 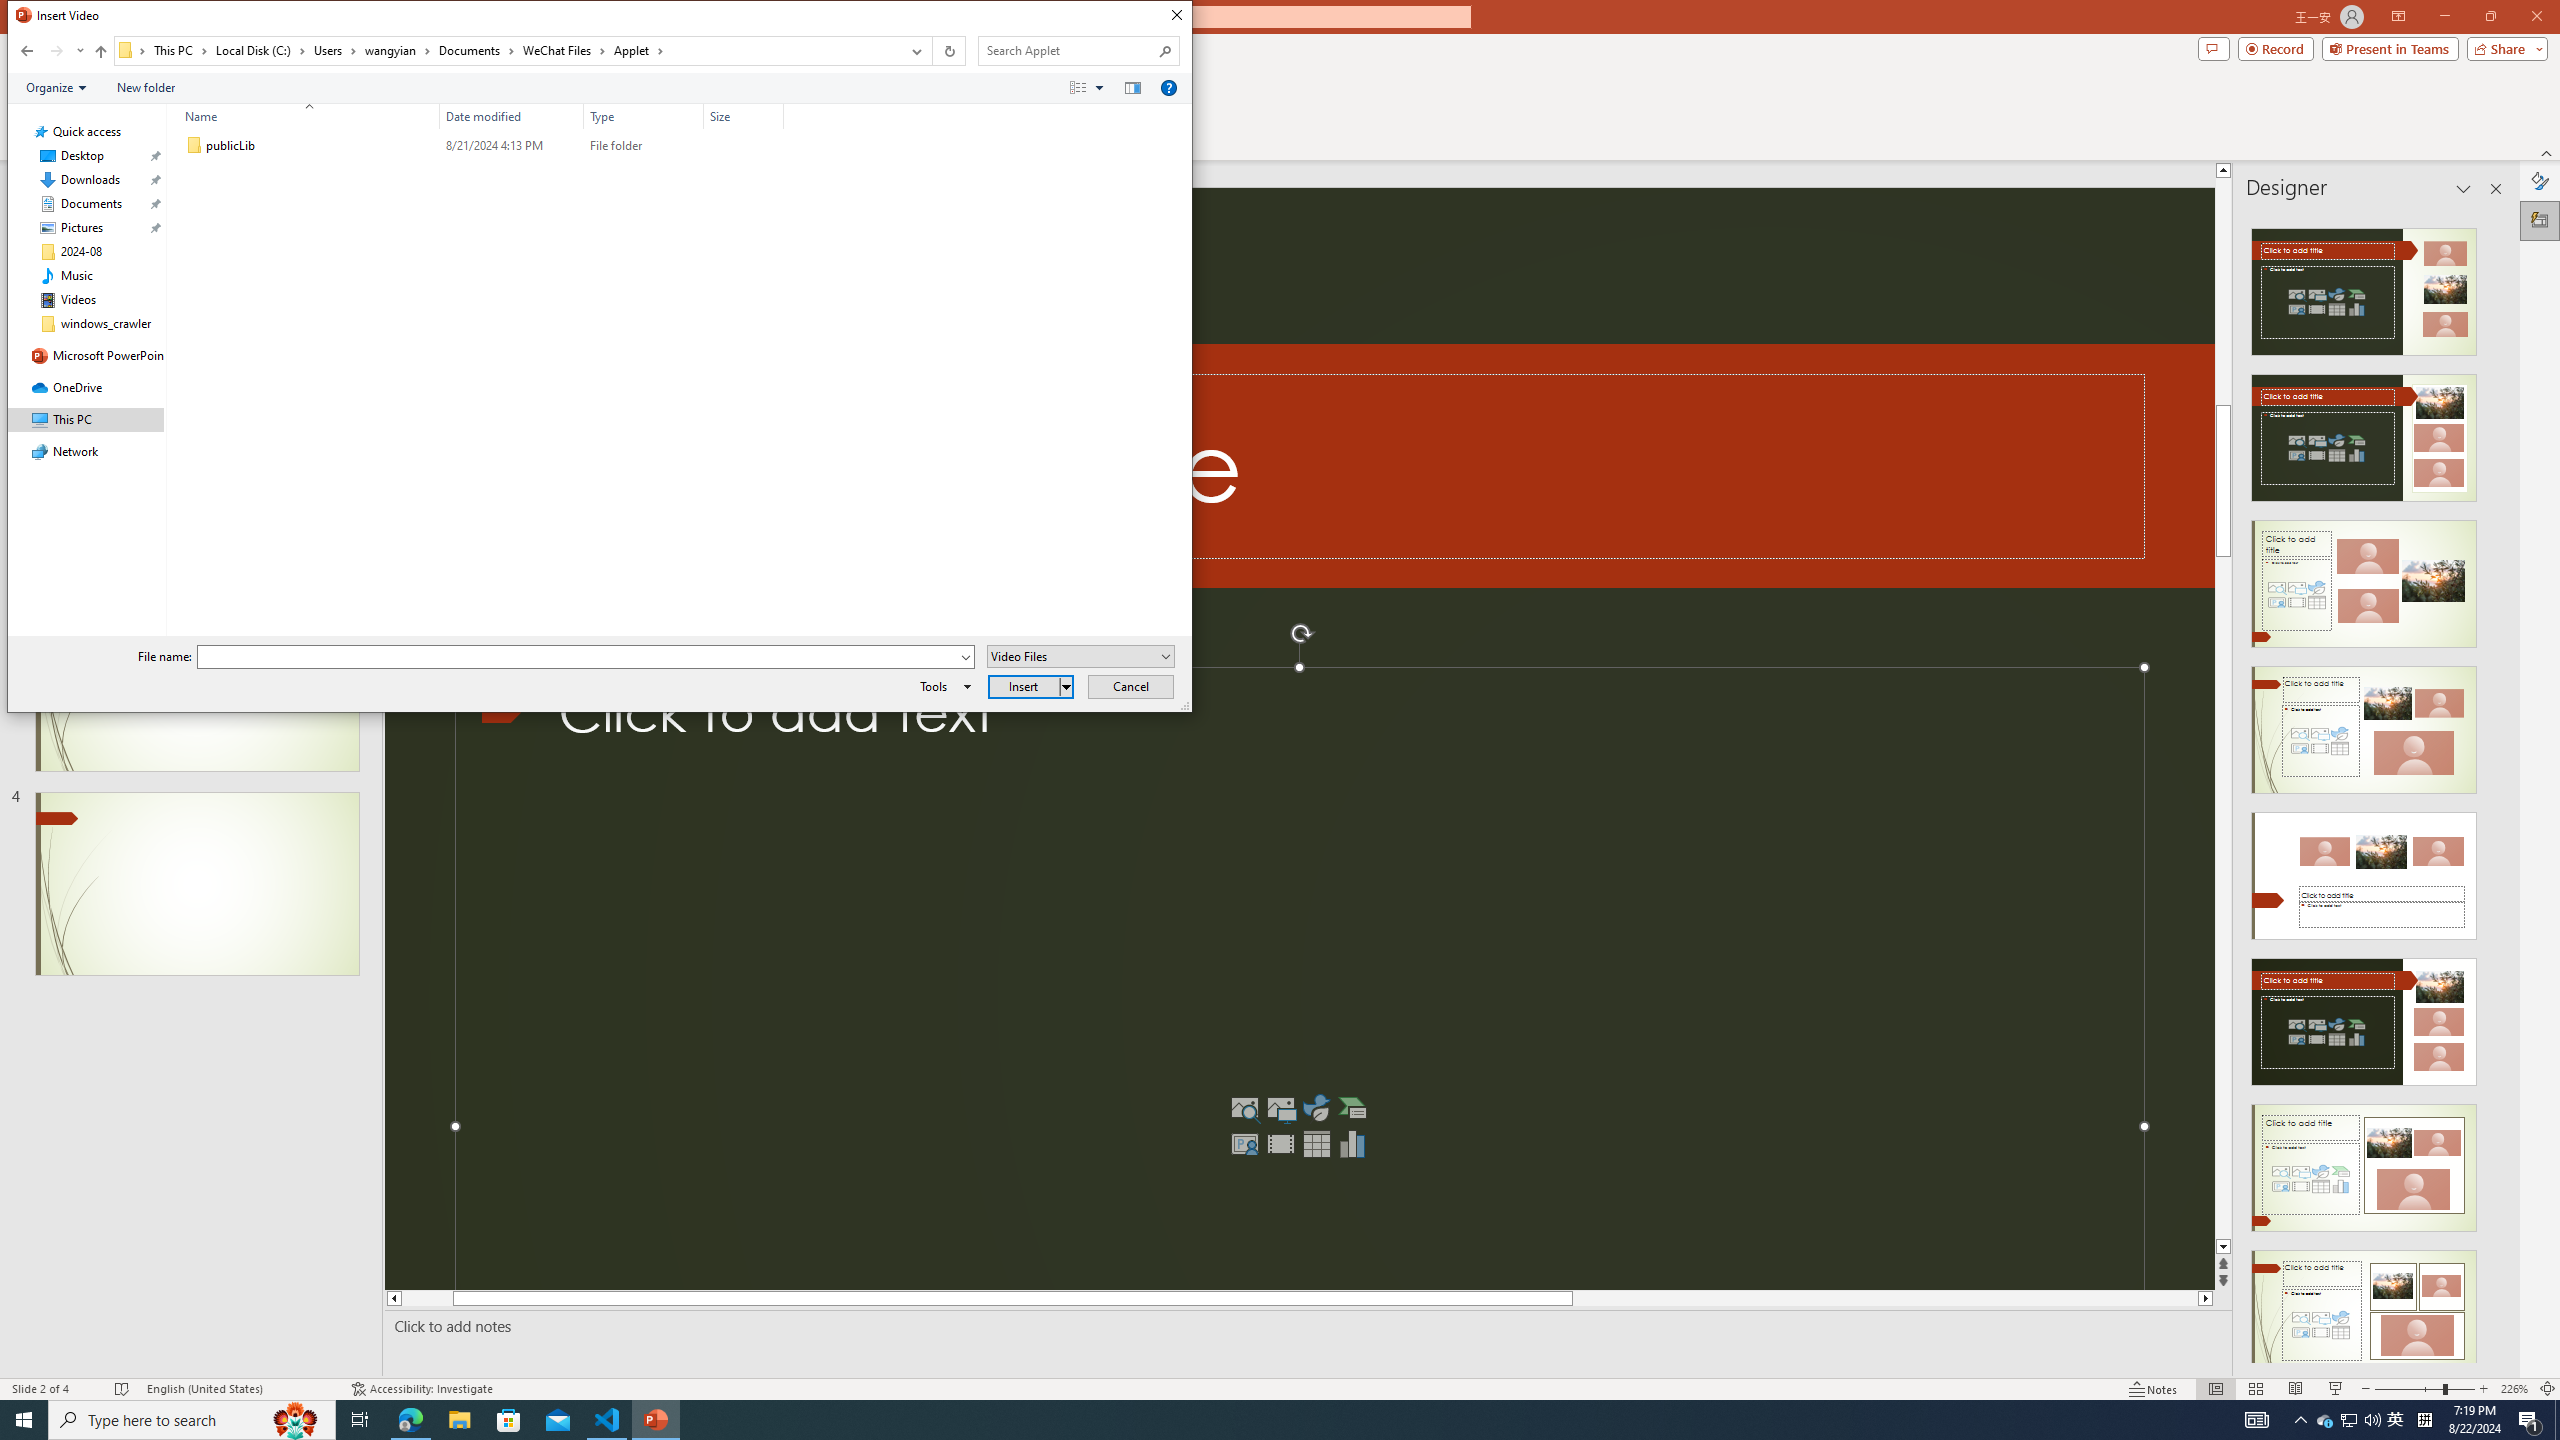 What do you see at coordinates (1132, 87) in the screenshot?
I see `Preview pane` at bounding box center [1132, 87].